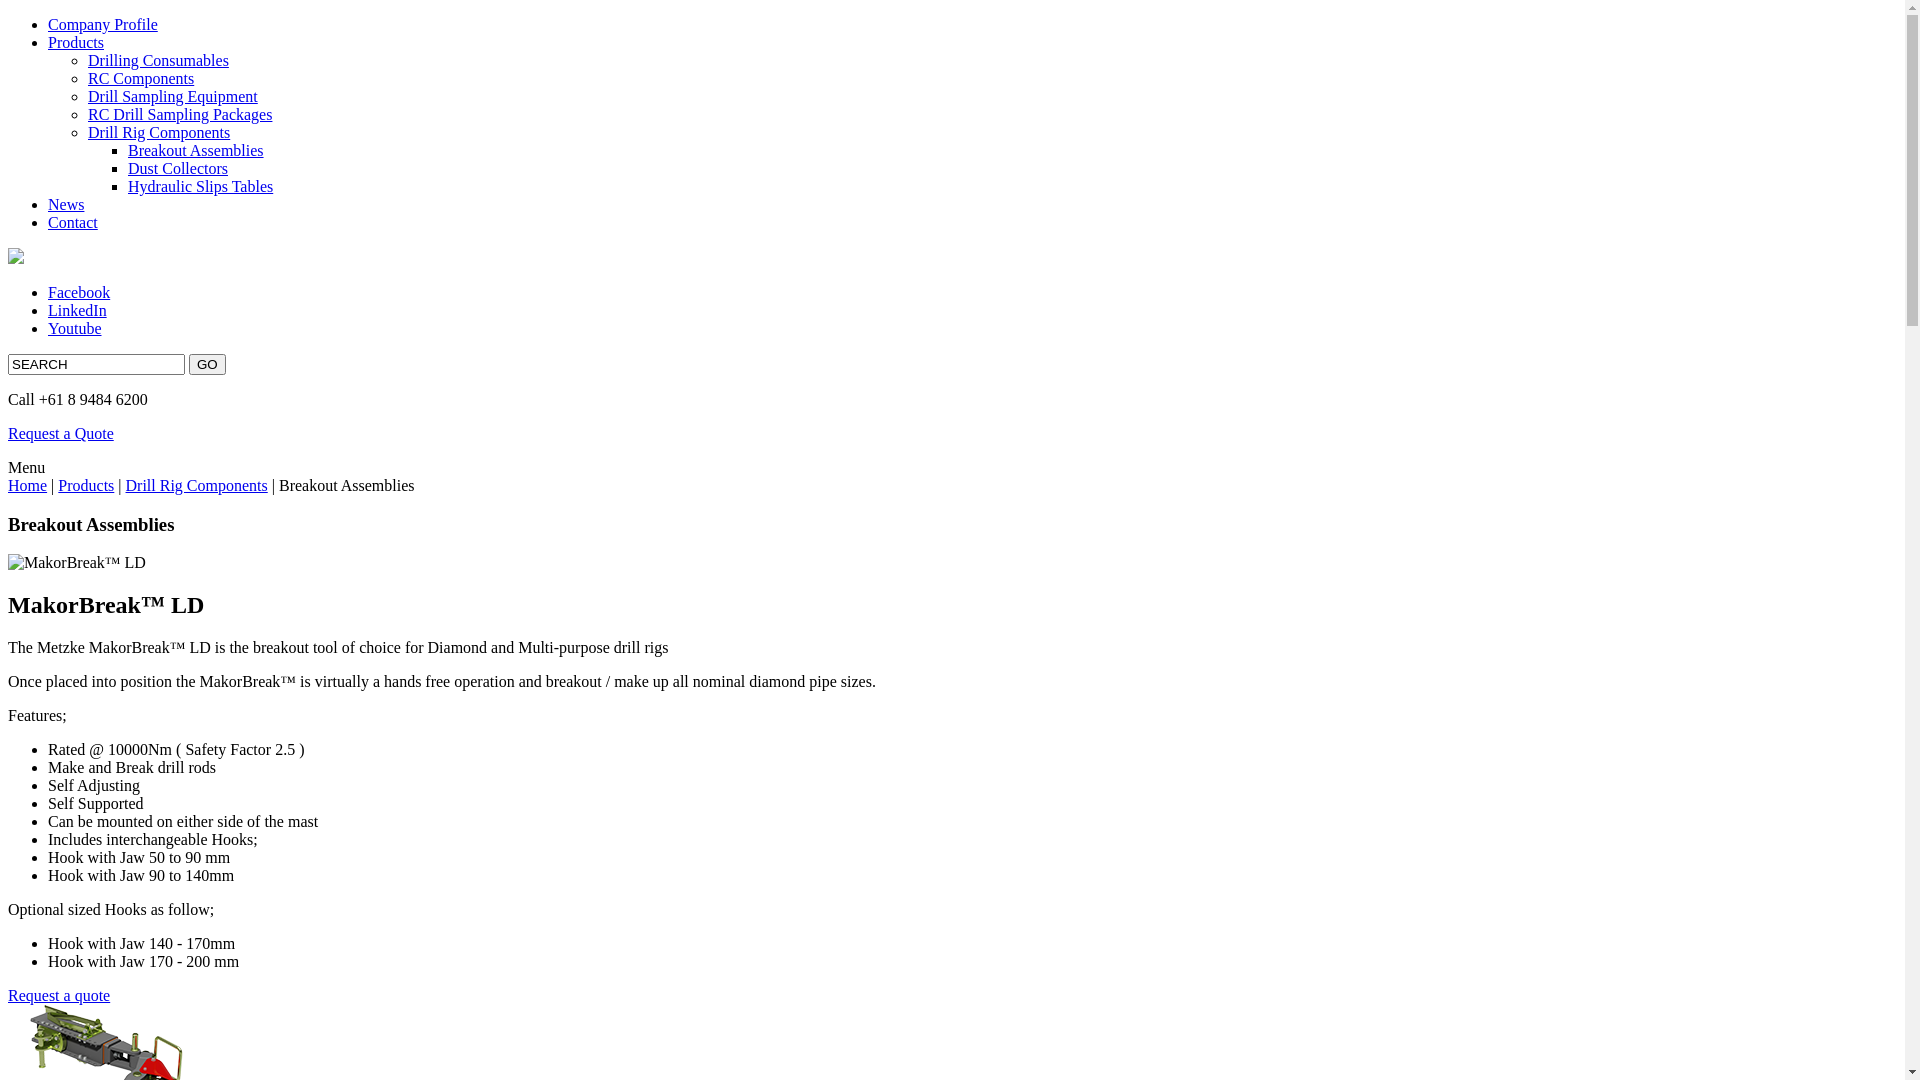 This screenshot has width=1920, height=1080. Describe the element at coordinates (197, 486) in the screenshot. I see `Drill Rig Components` at that location.